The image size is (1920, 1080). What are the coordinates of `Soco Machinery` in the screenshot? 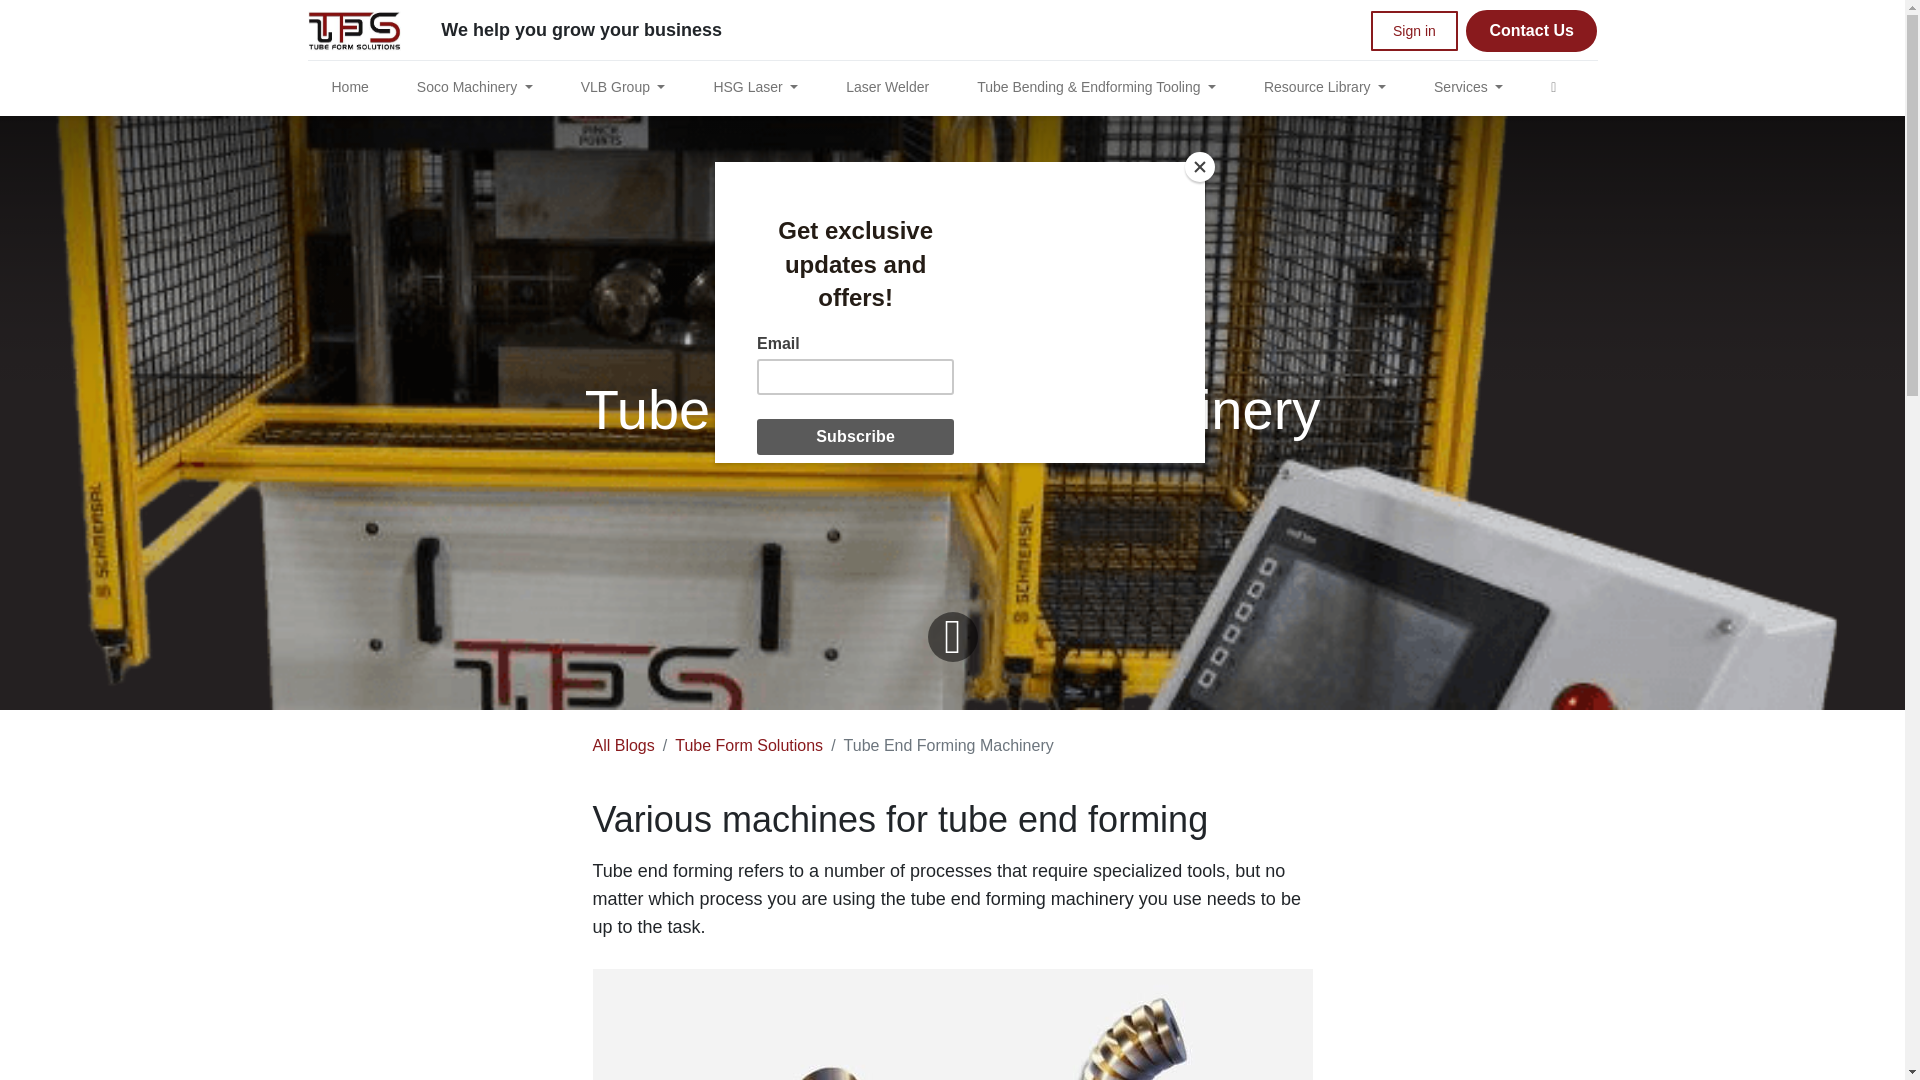 It's located at (474, 87).